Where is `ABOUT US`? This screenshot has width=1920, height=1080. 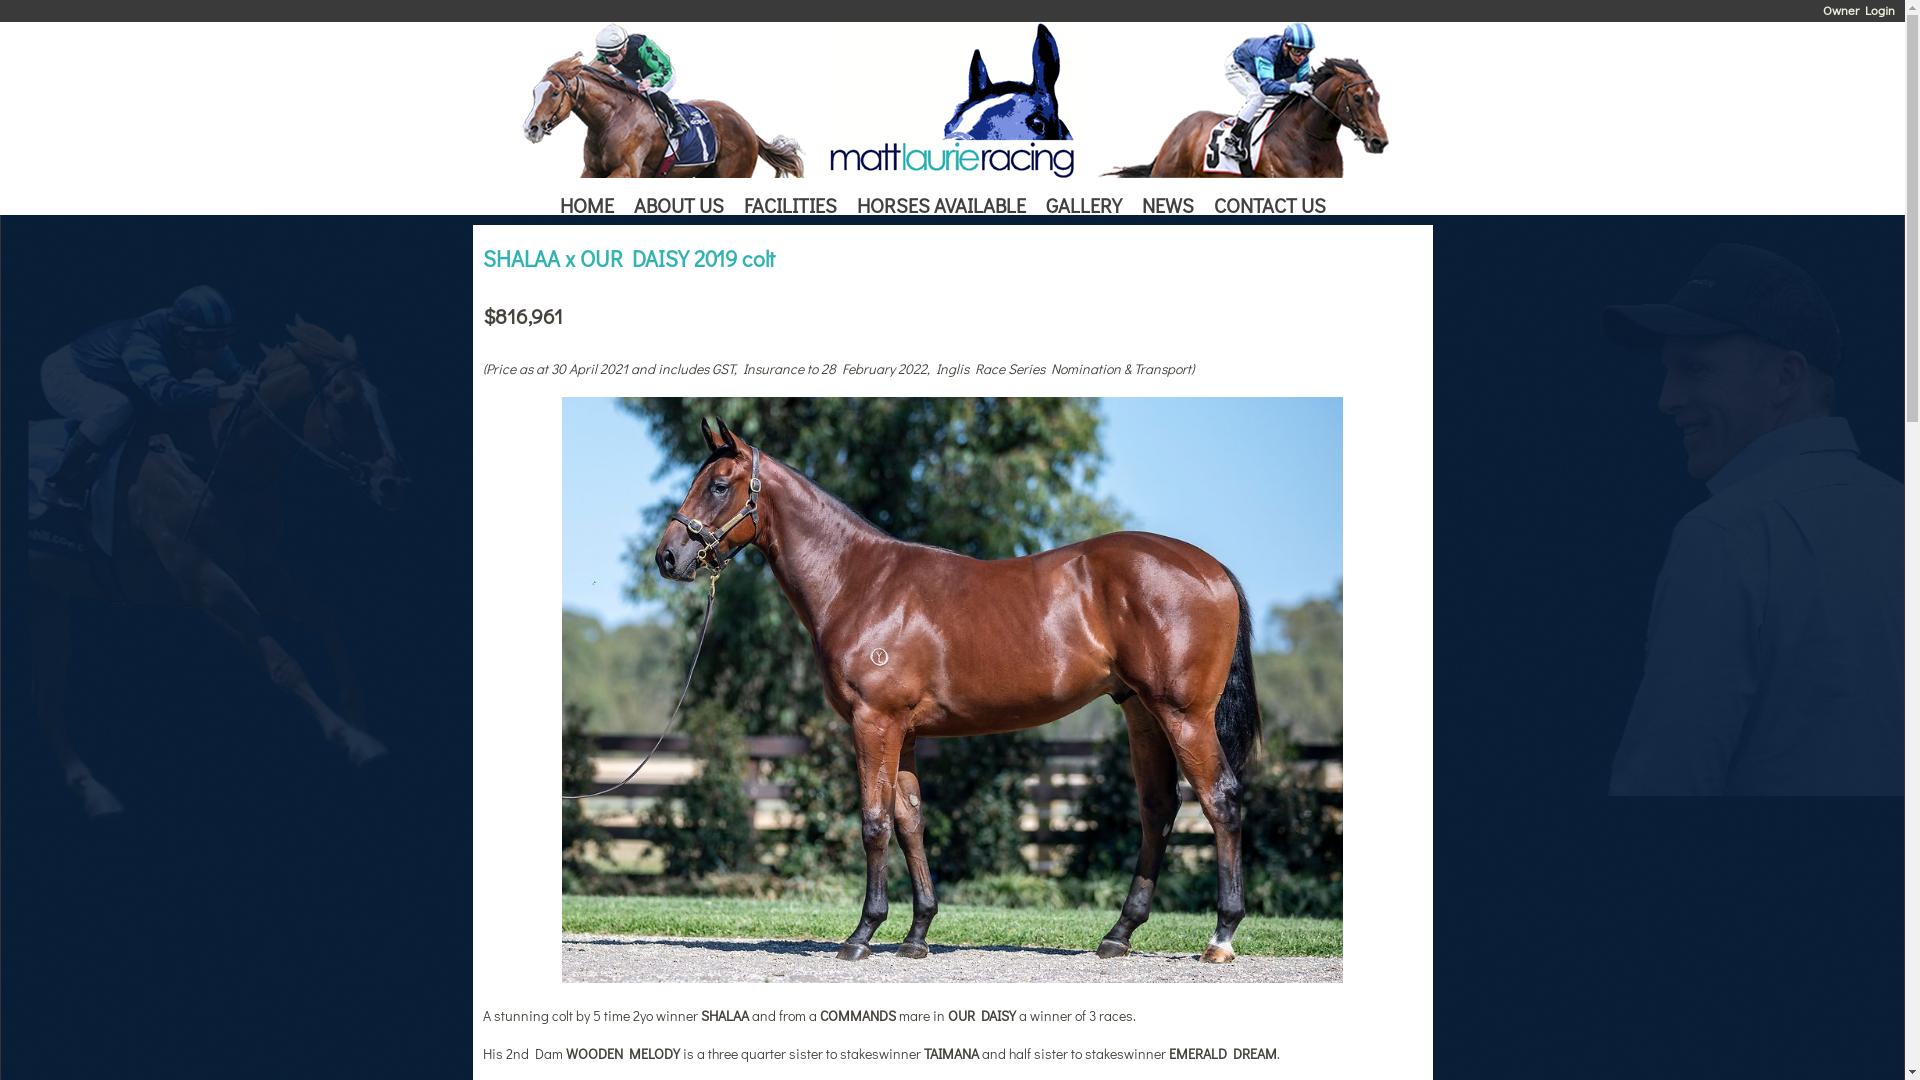 ABOUT US is located at coordinates (684, 207).